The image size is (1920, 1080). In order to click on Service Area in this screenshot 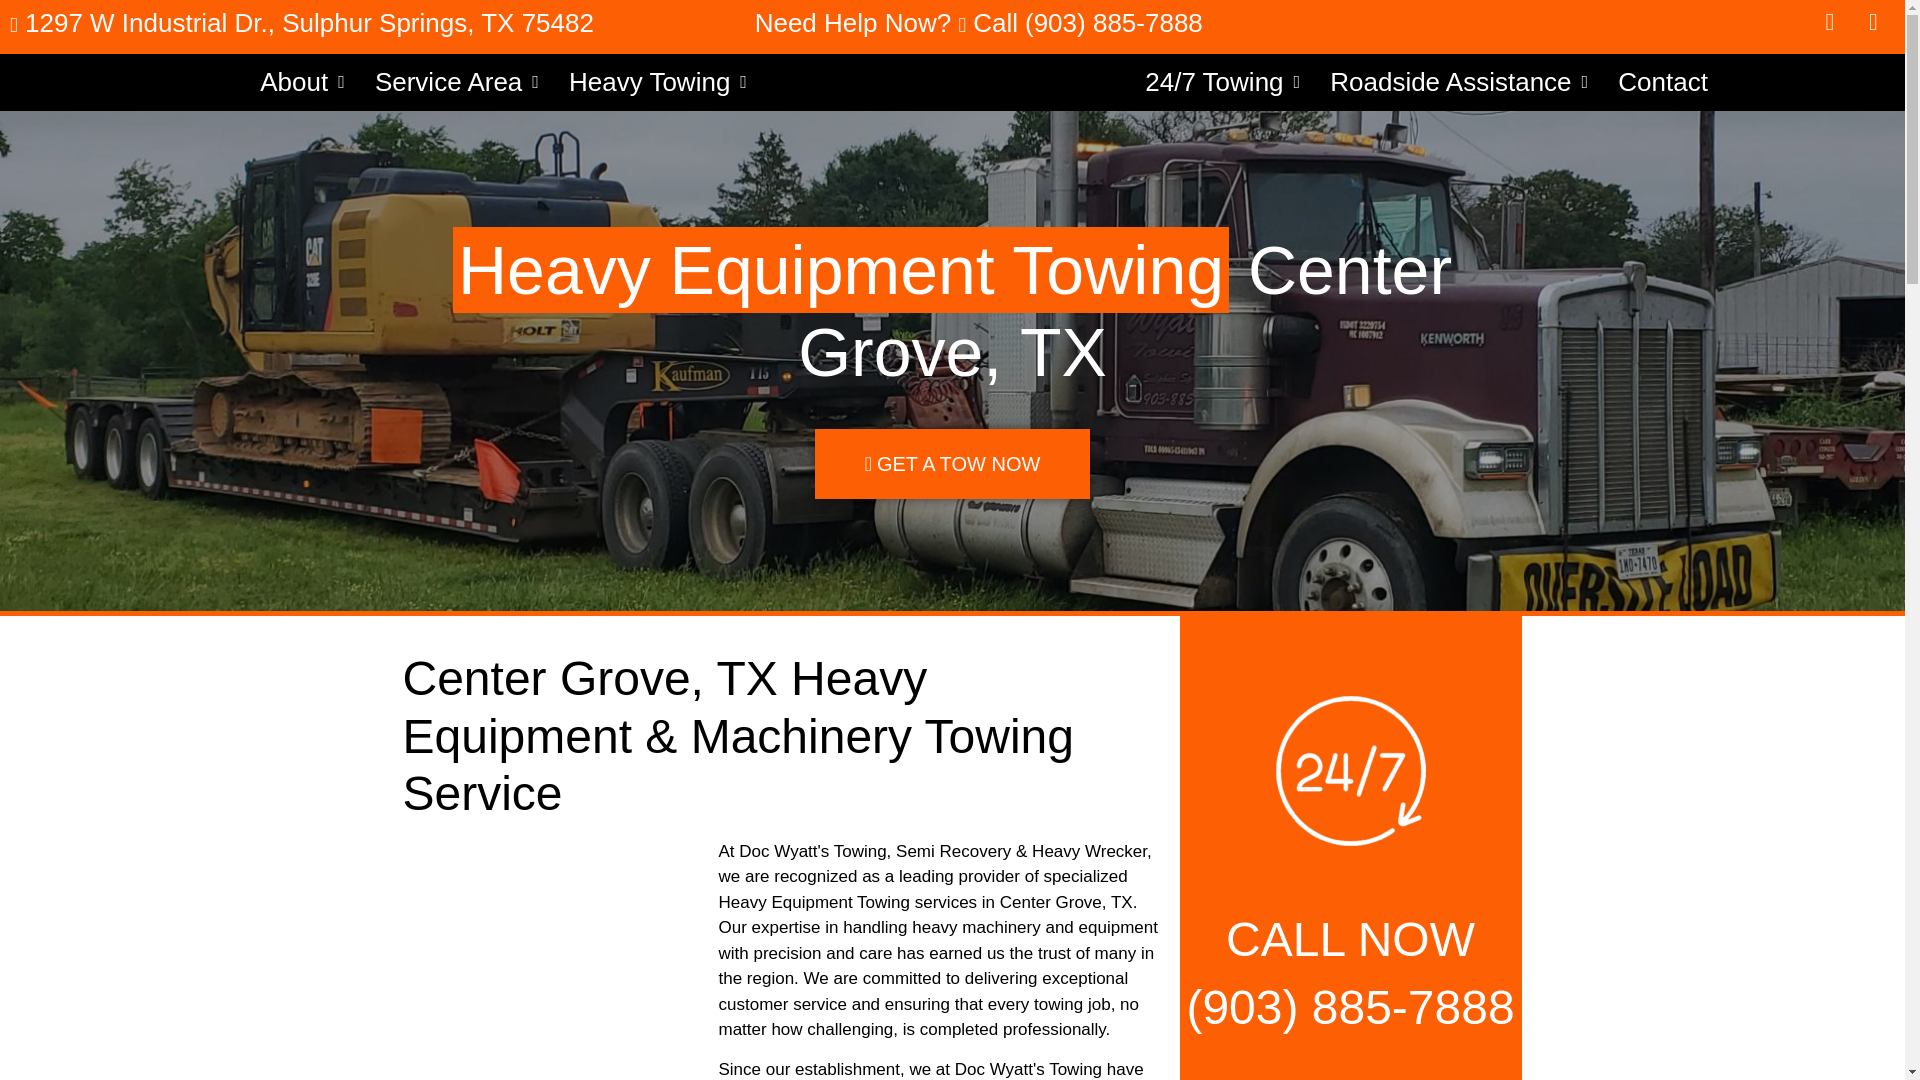, I will do `click(457, 82)`.